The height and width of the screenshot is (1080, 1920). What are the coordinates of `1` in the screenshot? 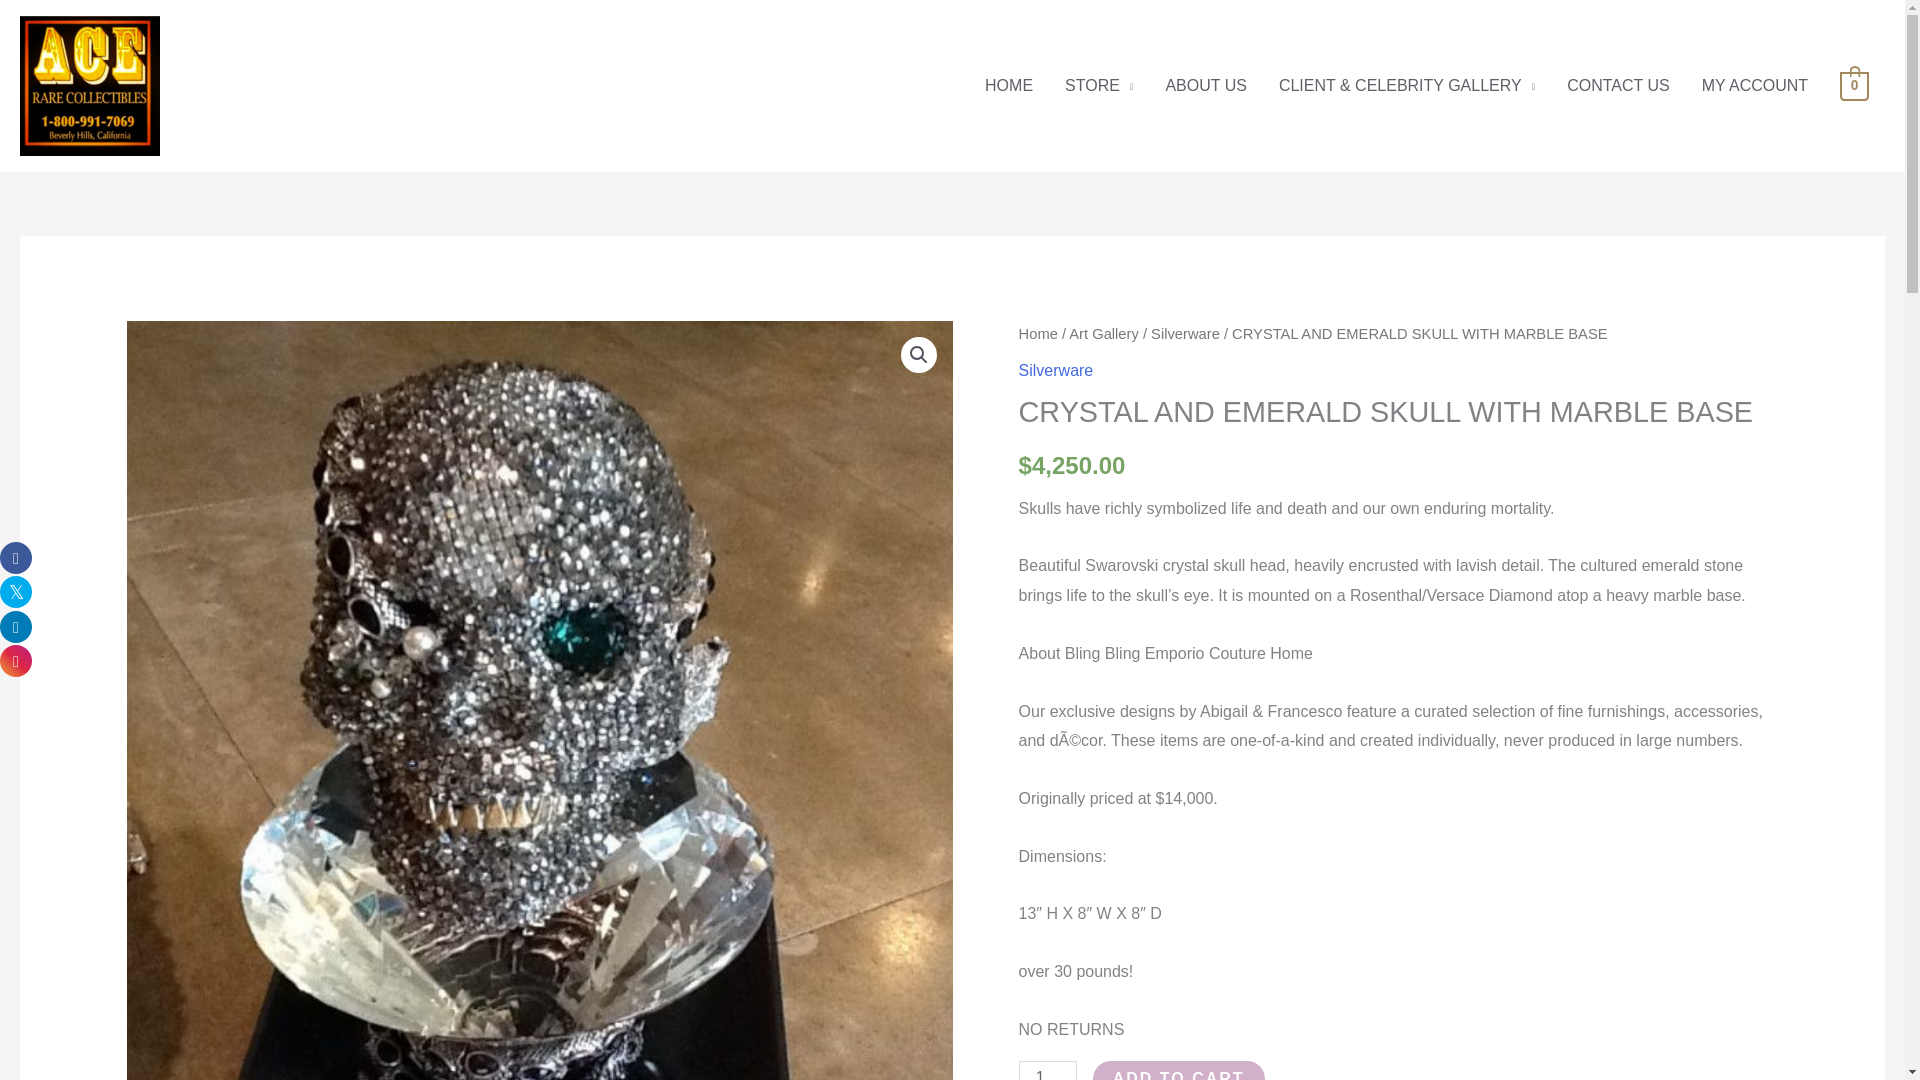 It's located at (1048, 1070).